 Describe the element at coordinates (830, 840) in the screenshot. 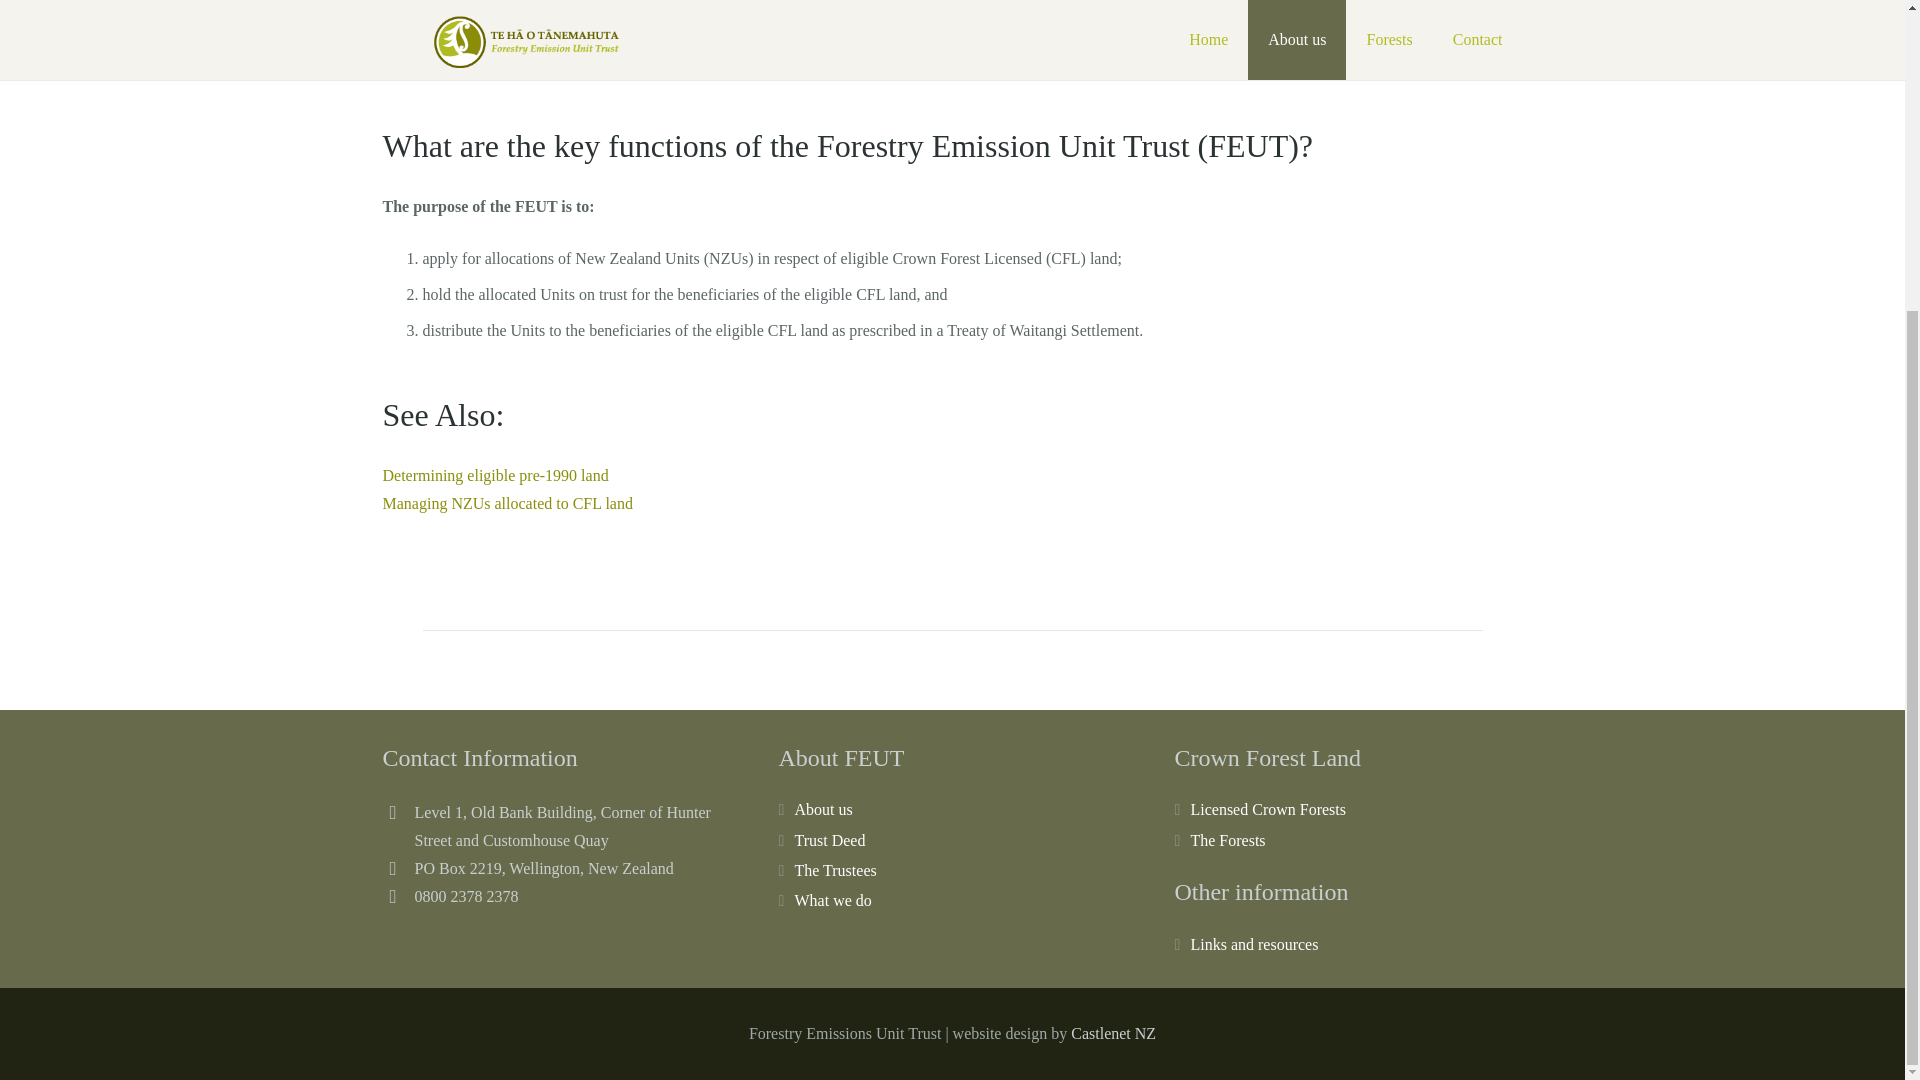

I see `Trust Deed` at that location.